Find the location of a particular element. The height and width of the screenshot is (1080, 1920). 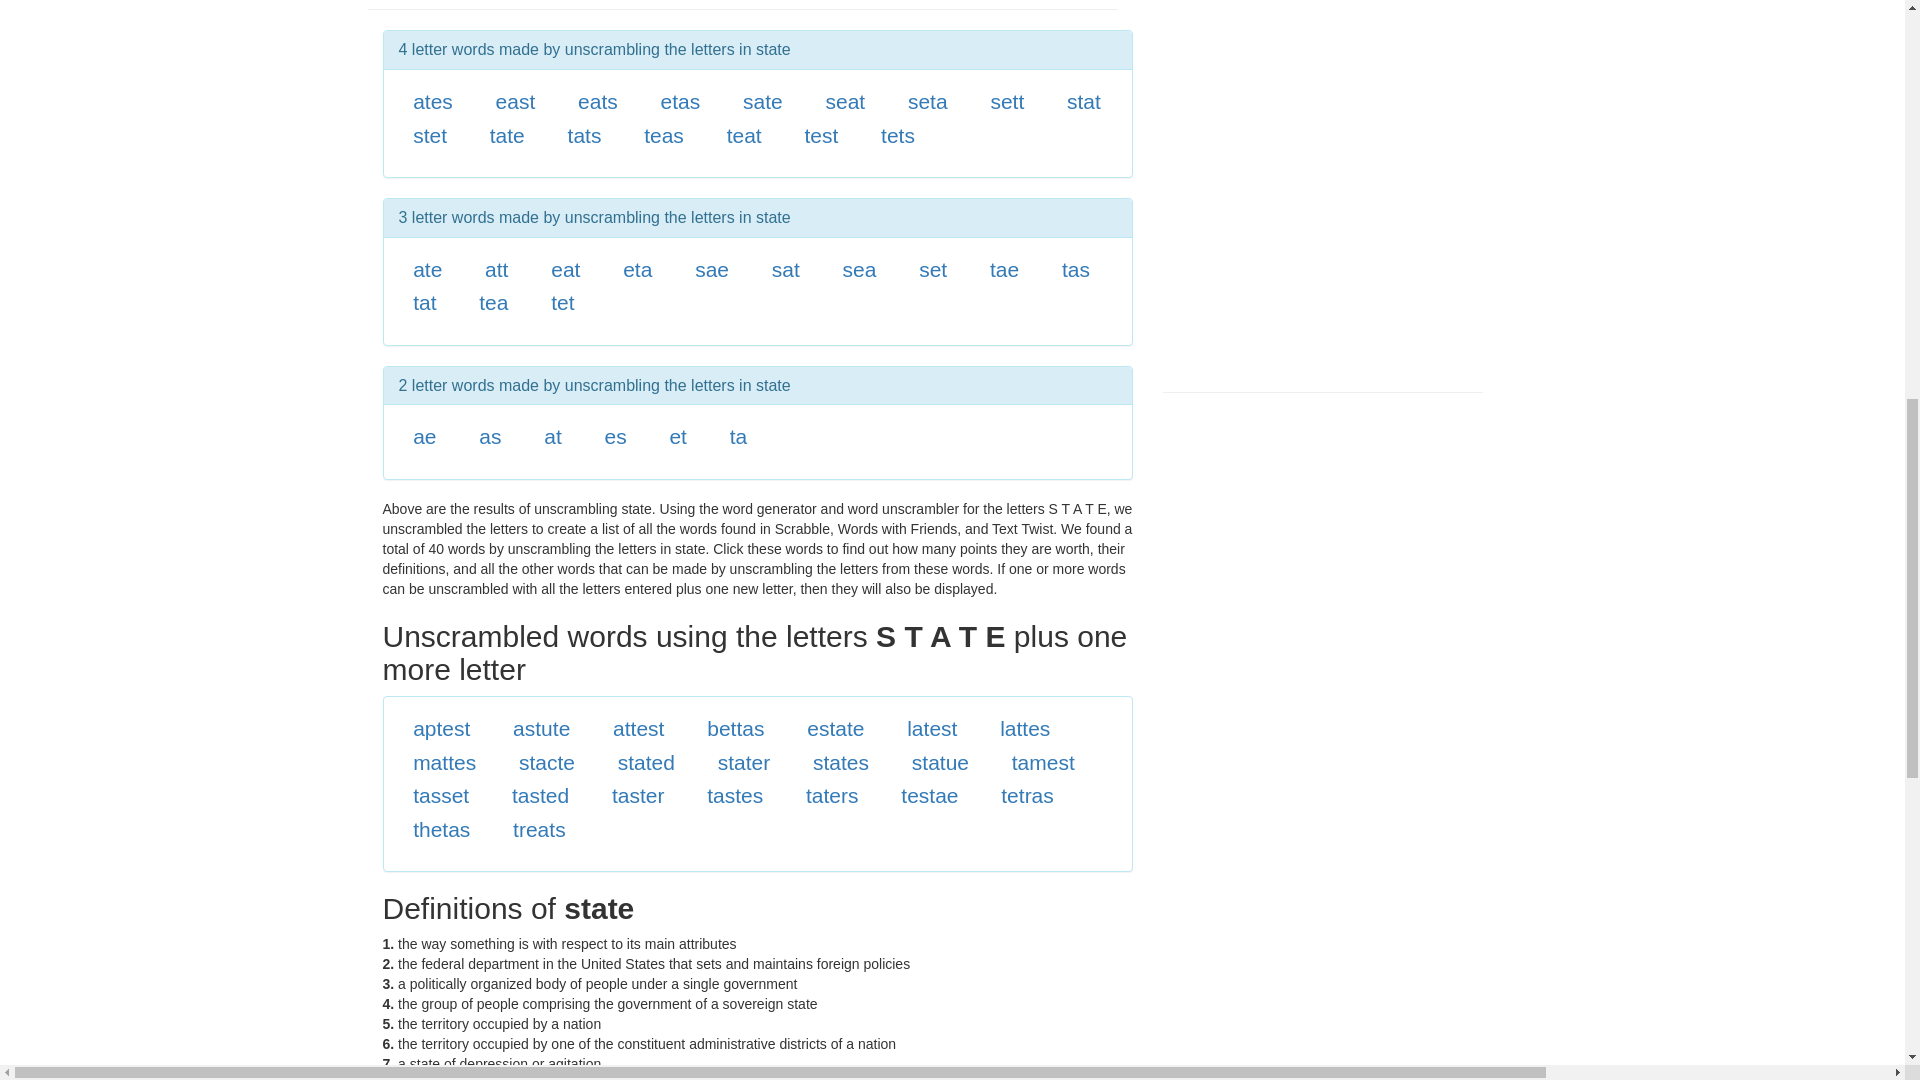

eats is located at coordinates (598, 101).